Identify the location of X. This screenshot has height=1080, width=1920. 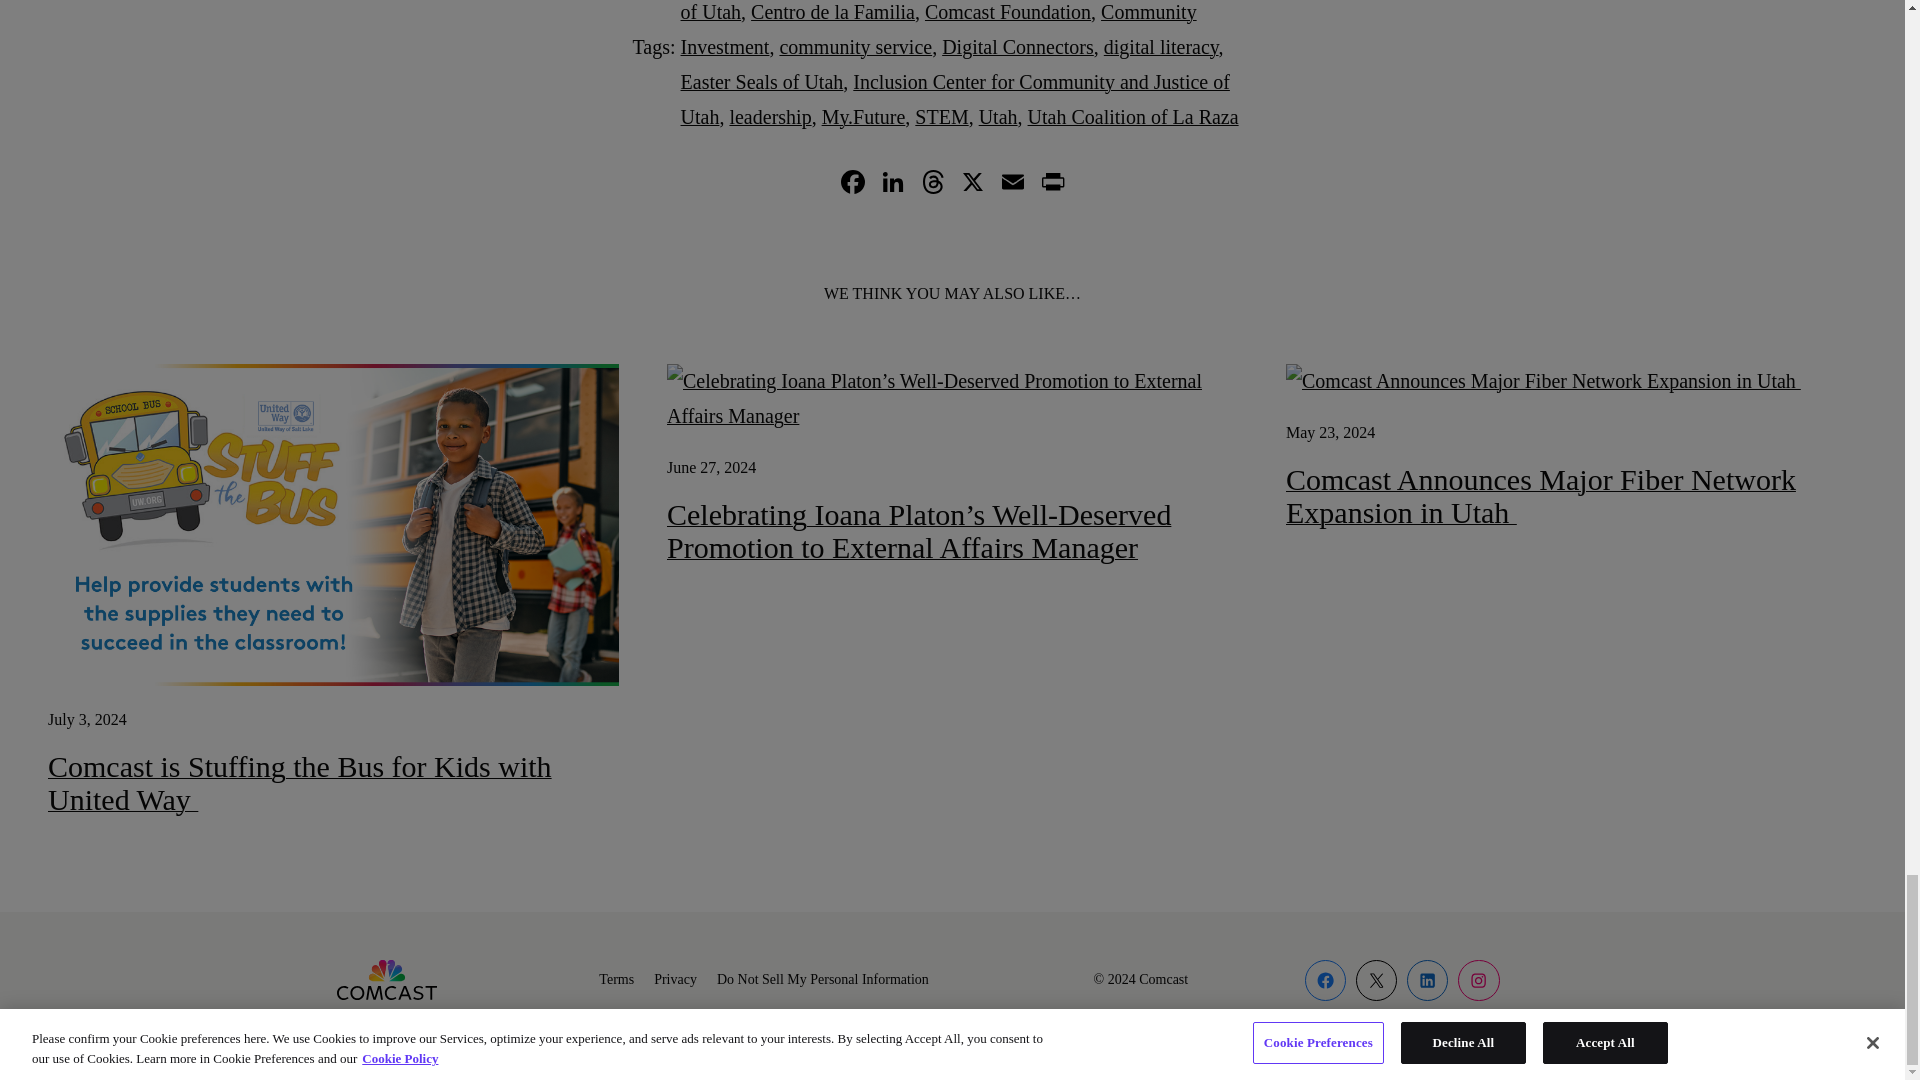
(972, 184).